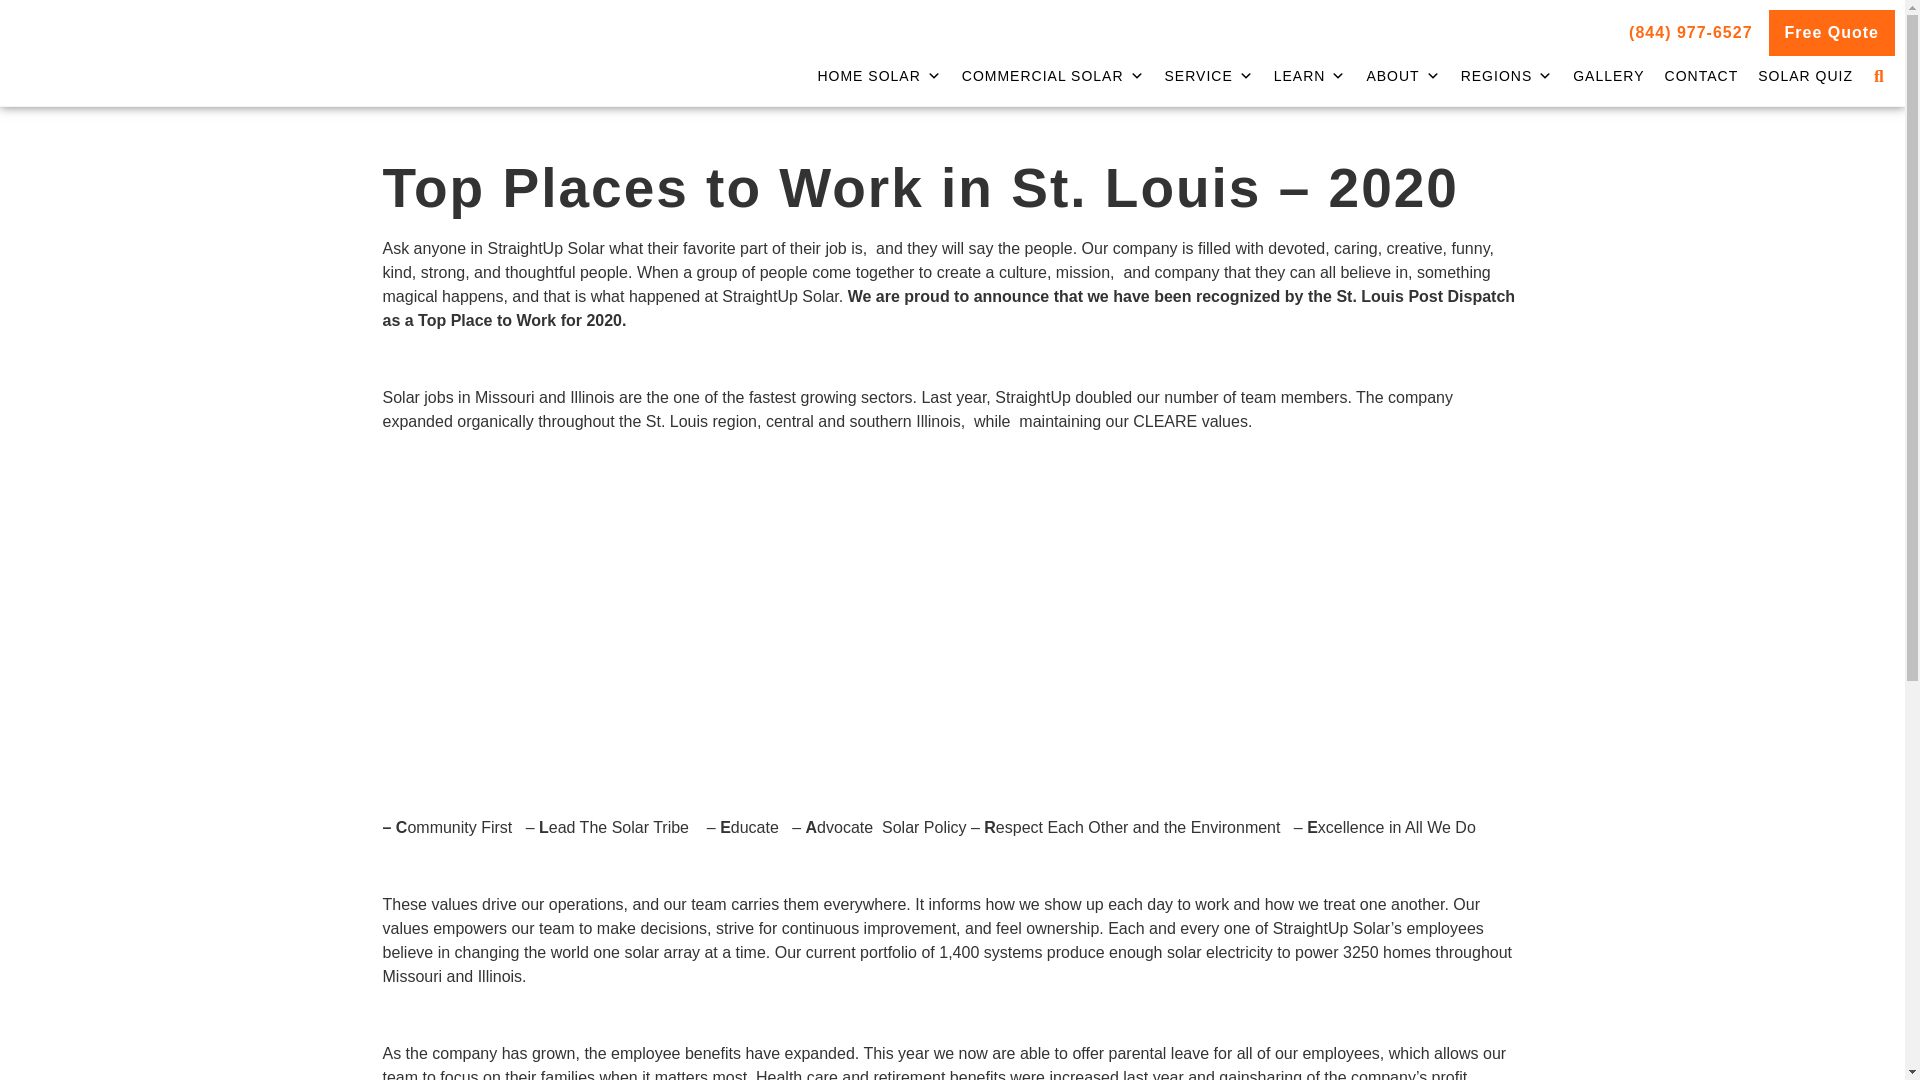  I want to click on COMMERCIAL SOLAR, so click(1054, 76).